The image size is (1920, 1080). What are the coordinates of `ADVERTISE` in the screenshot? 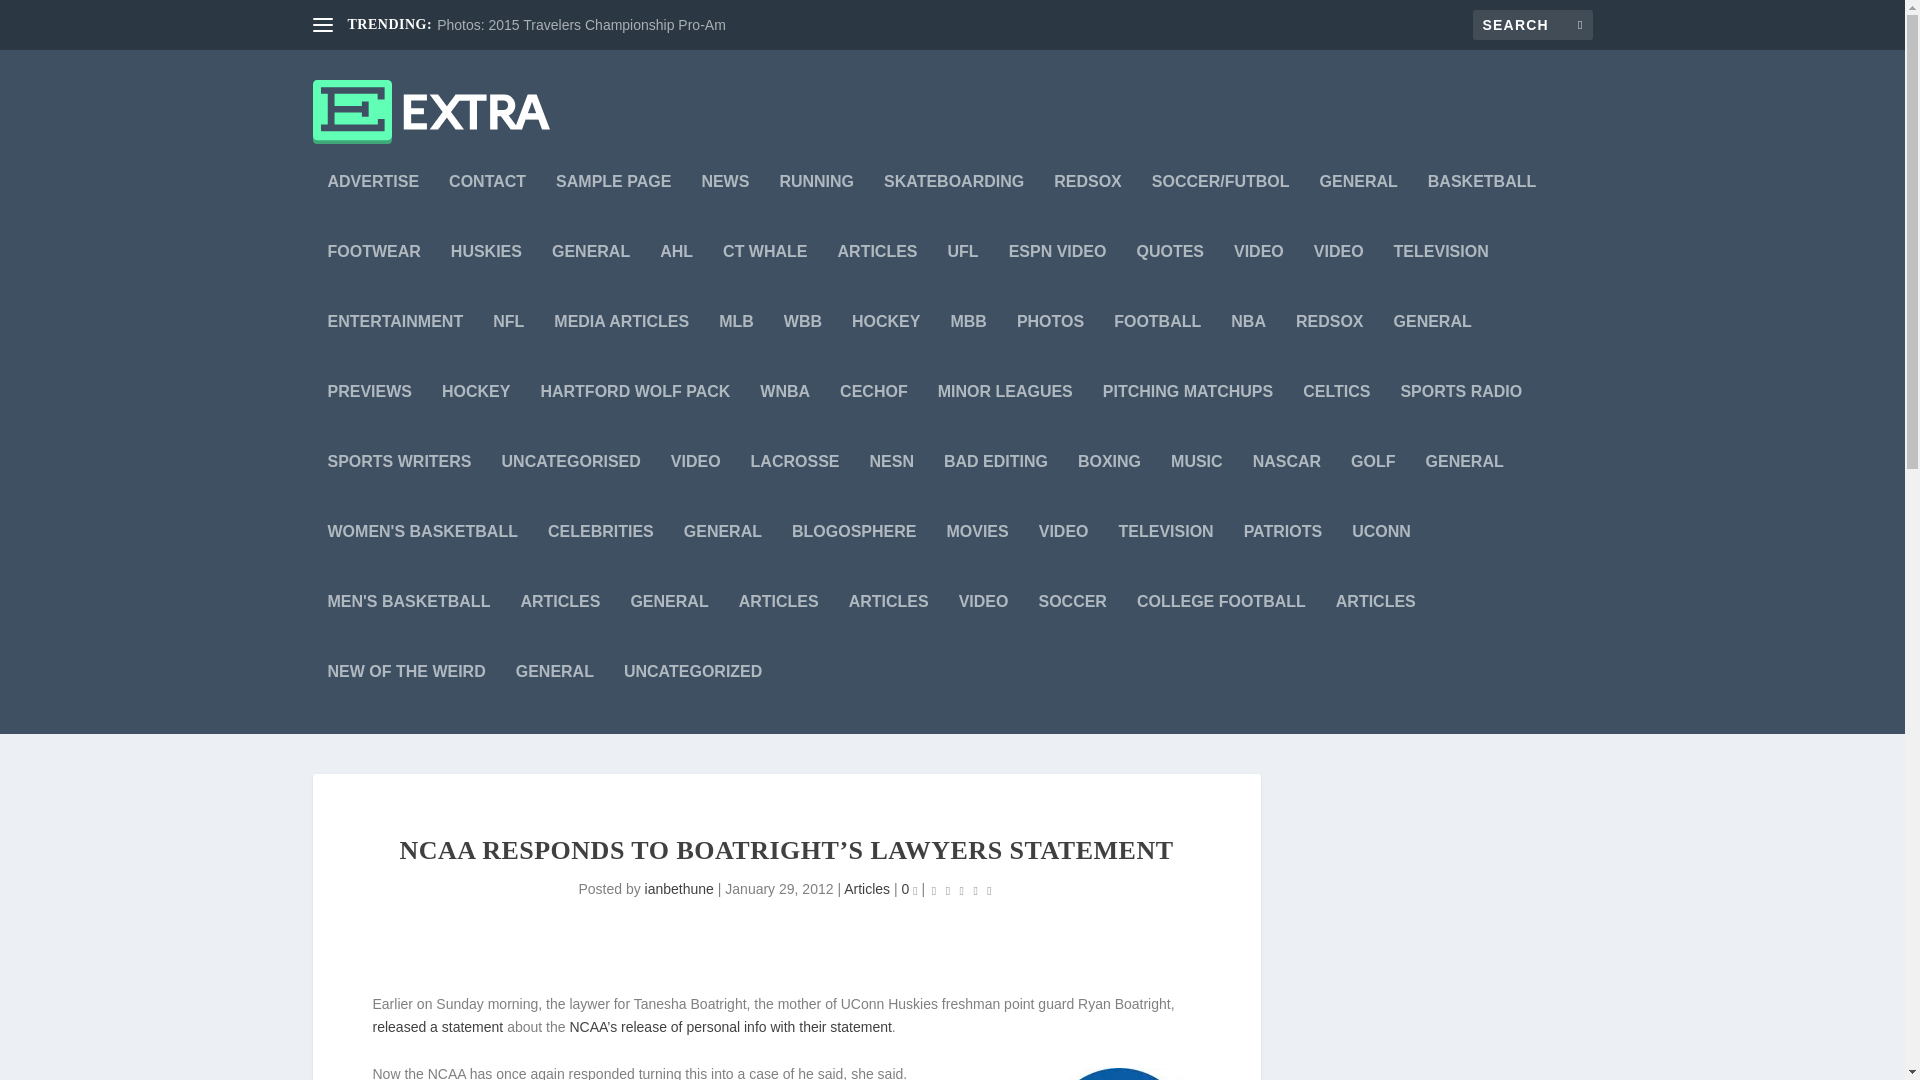 It's located at (374, 208).